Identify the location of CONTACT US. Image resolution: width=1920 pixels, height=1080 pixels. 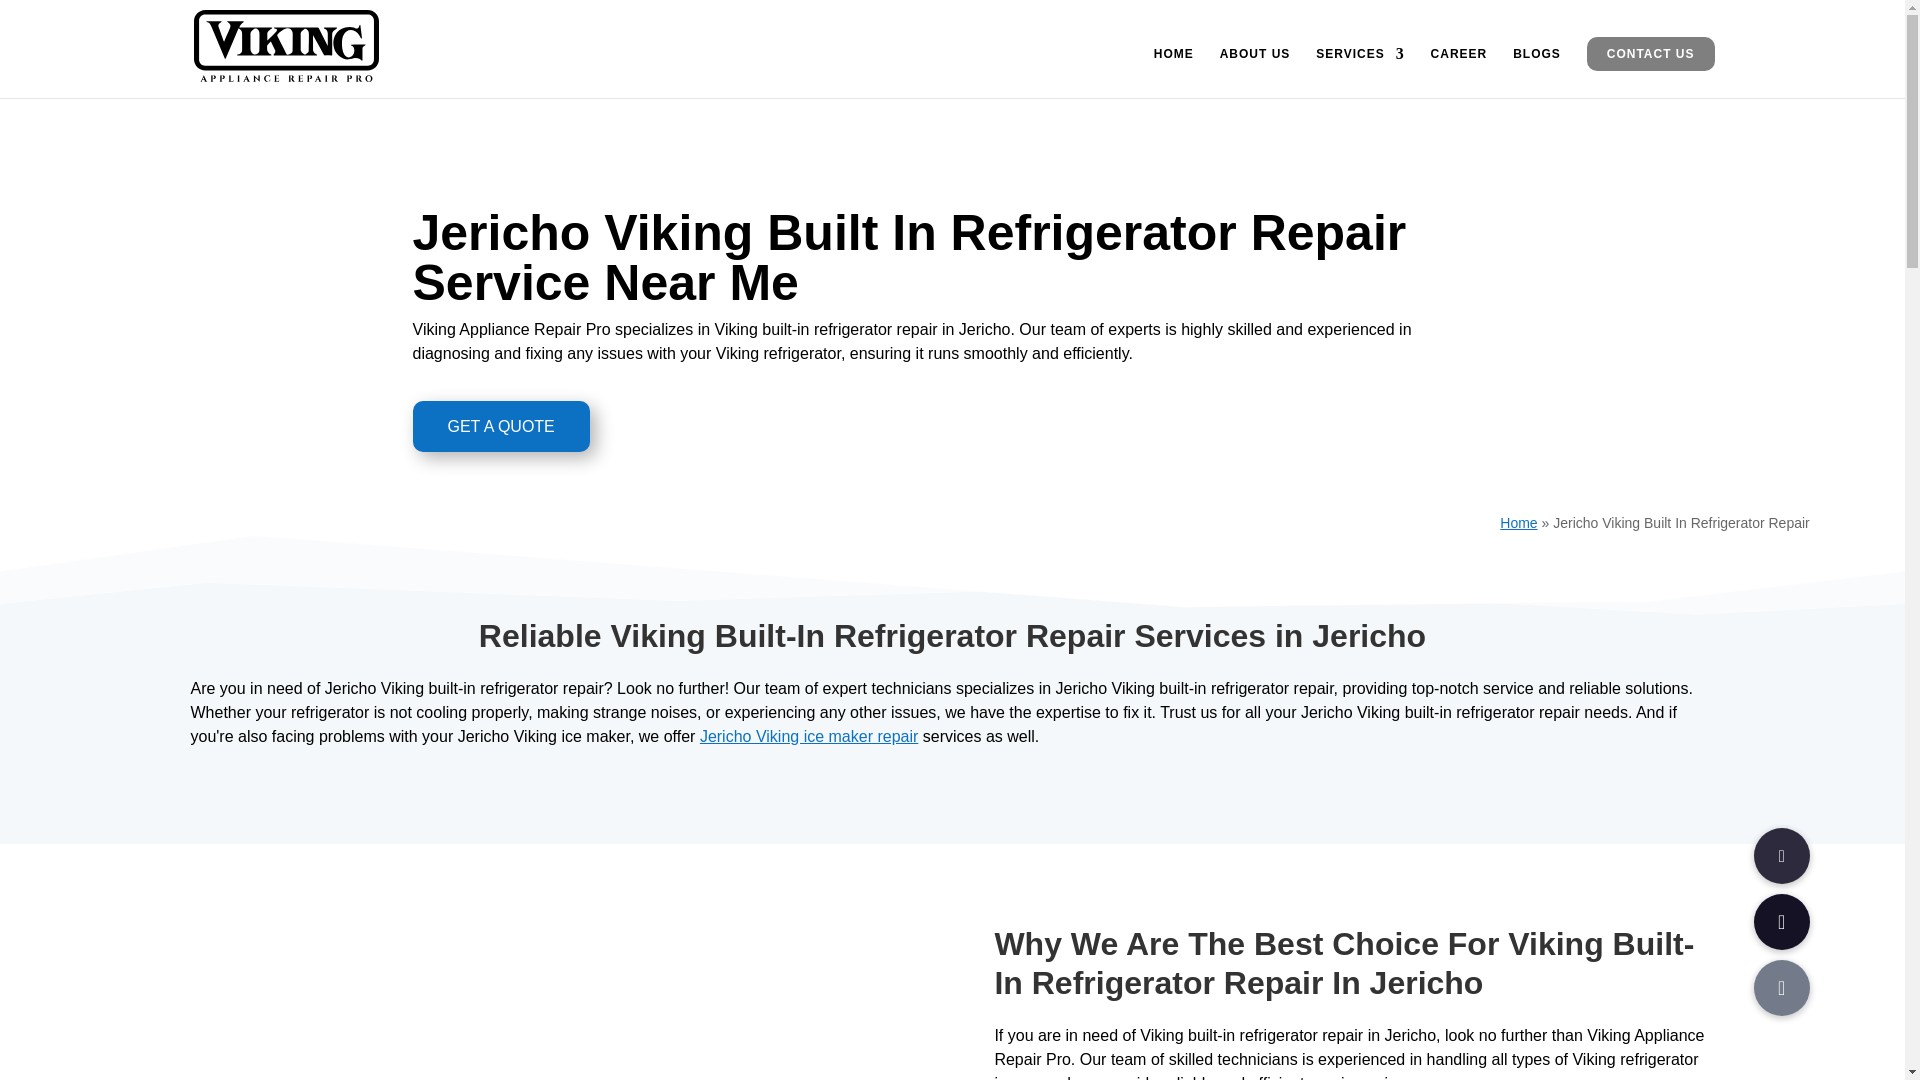
(1650, 54).